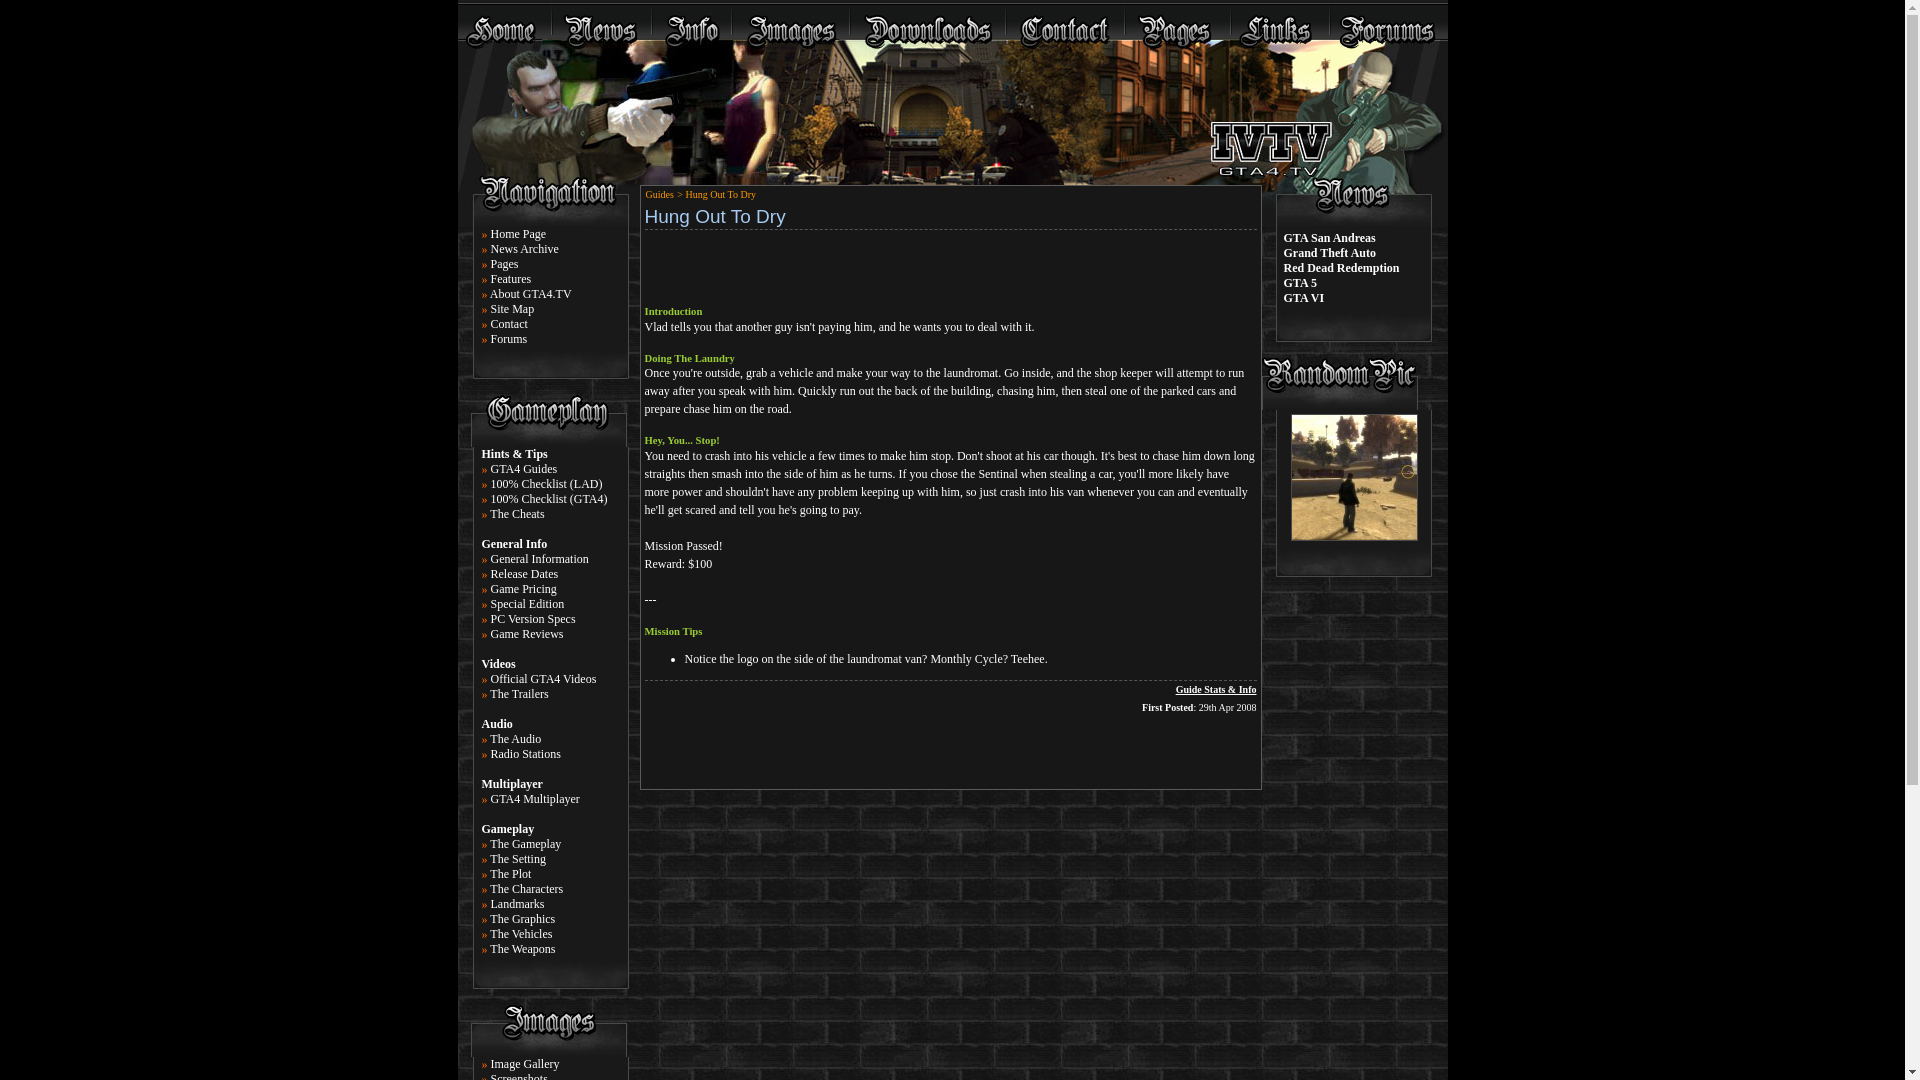 This screenshot has height=1080, width=1920. I want to click on Official GTA4 Videos, so click(542, 678).